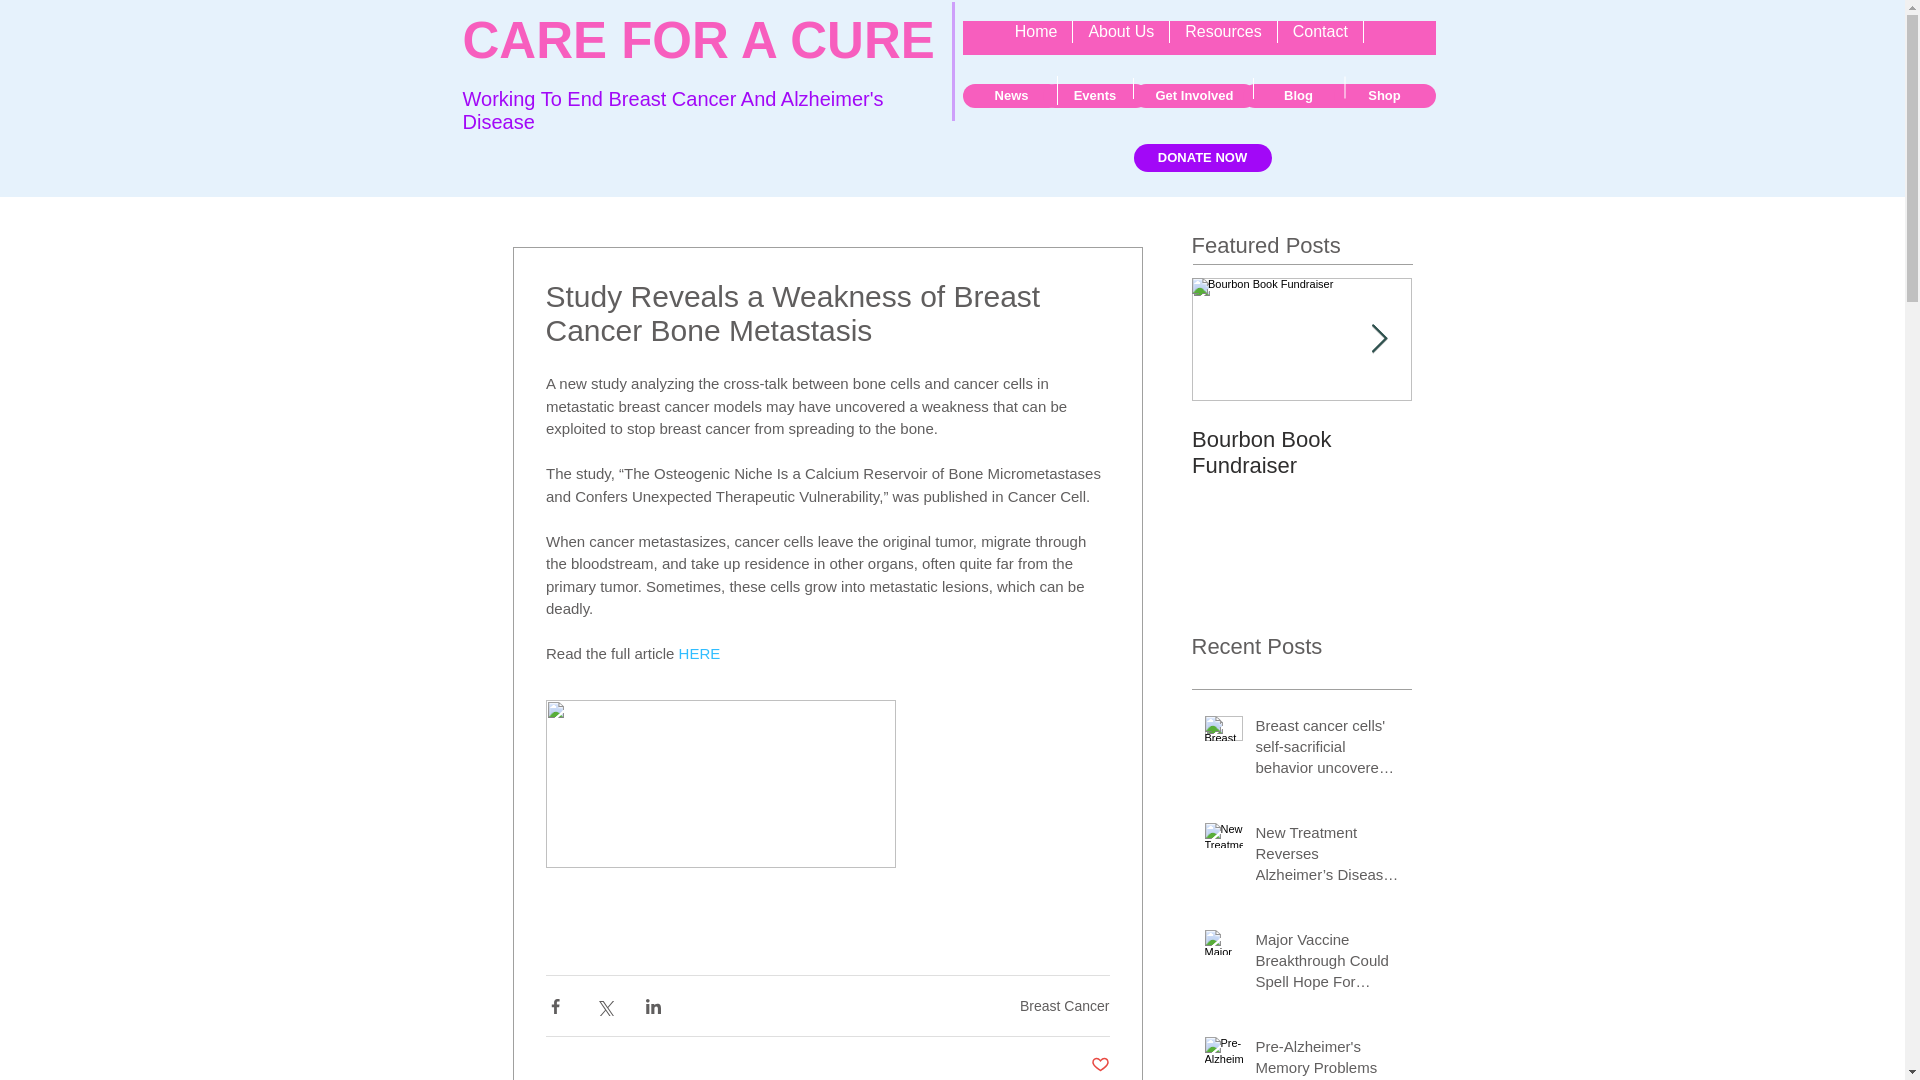 This screenshot has width=1920, height=1080. Describe the element at coordinates (1327, 1058) in the screenshot. I see `Pre-Alzheimer's Memory Problems Linked to Loss of Serotonin` at that location.